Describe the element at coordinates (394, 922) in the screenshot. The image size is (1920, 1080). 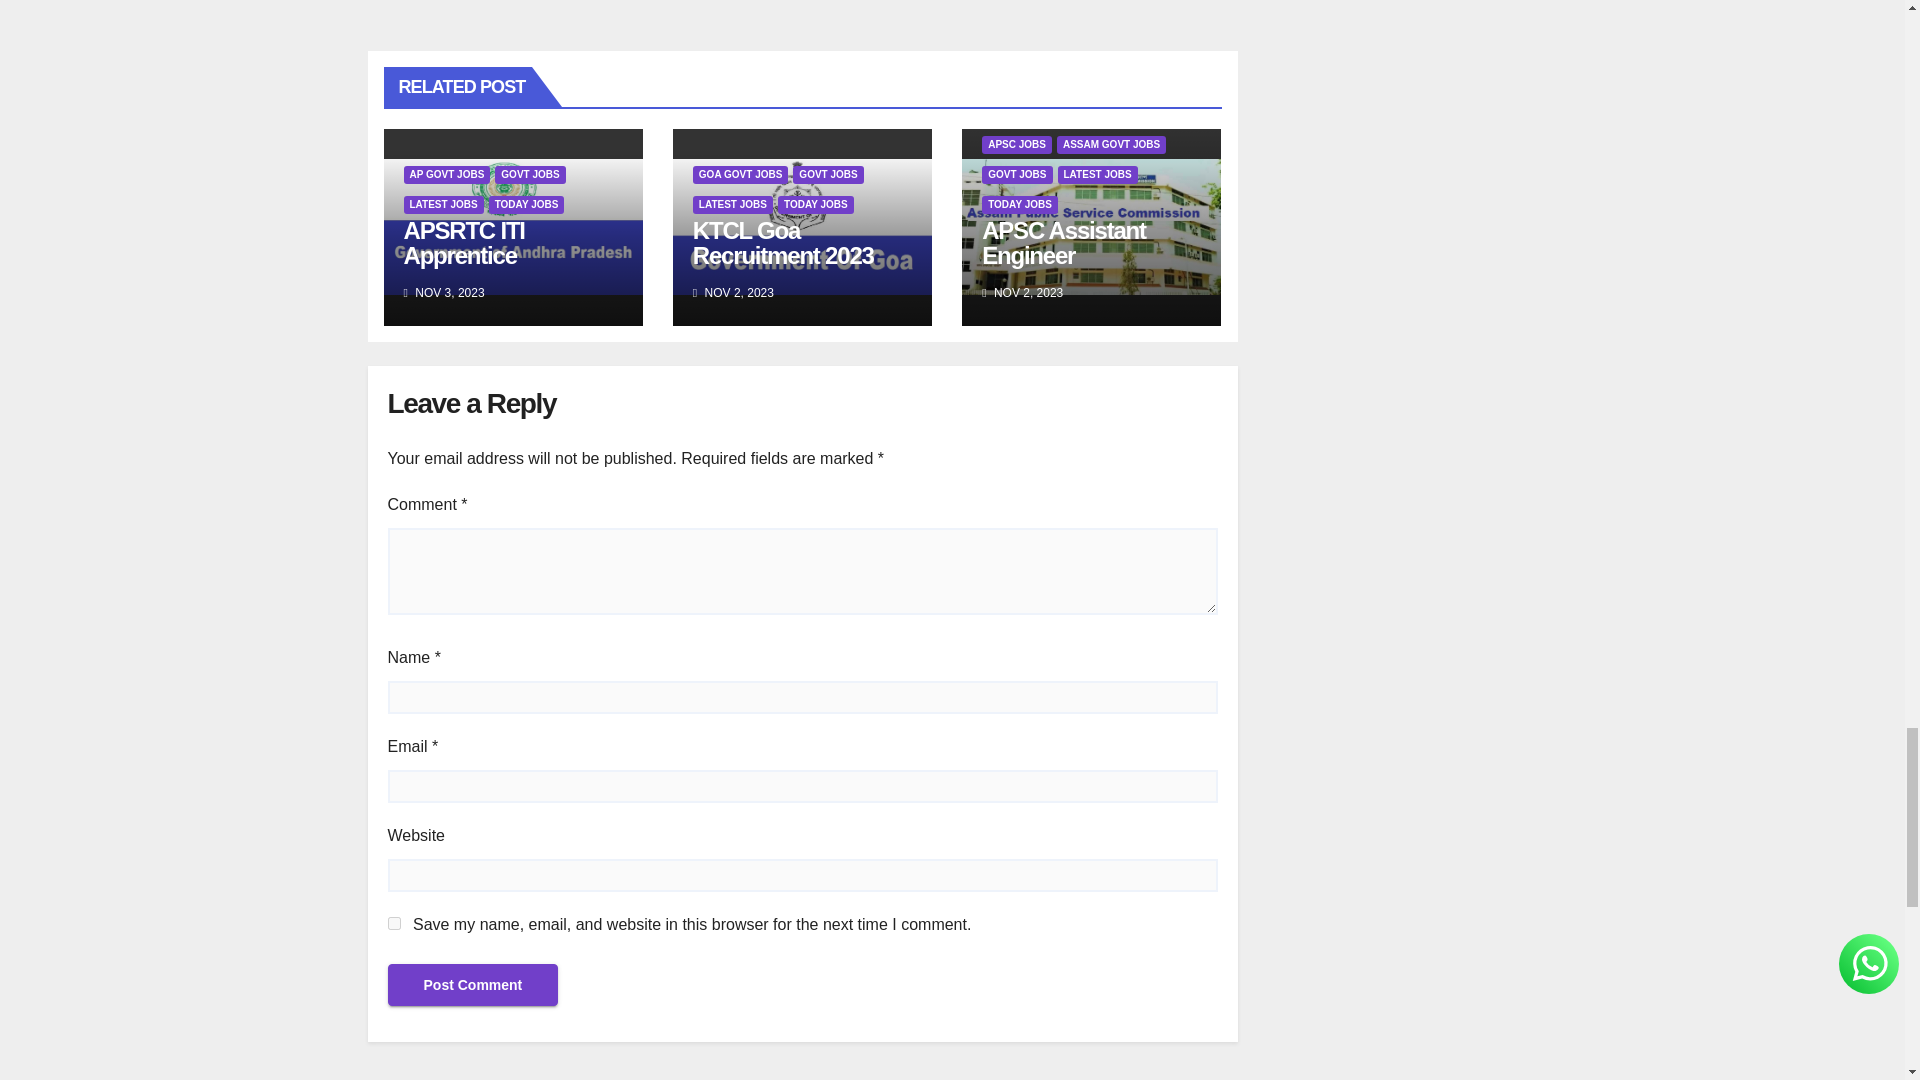
I see `yes` at that location.